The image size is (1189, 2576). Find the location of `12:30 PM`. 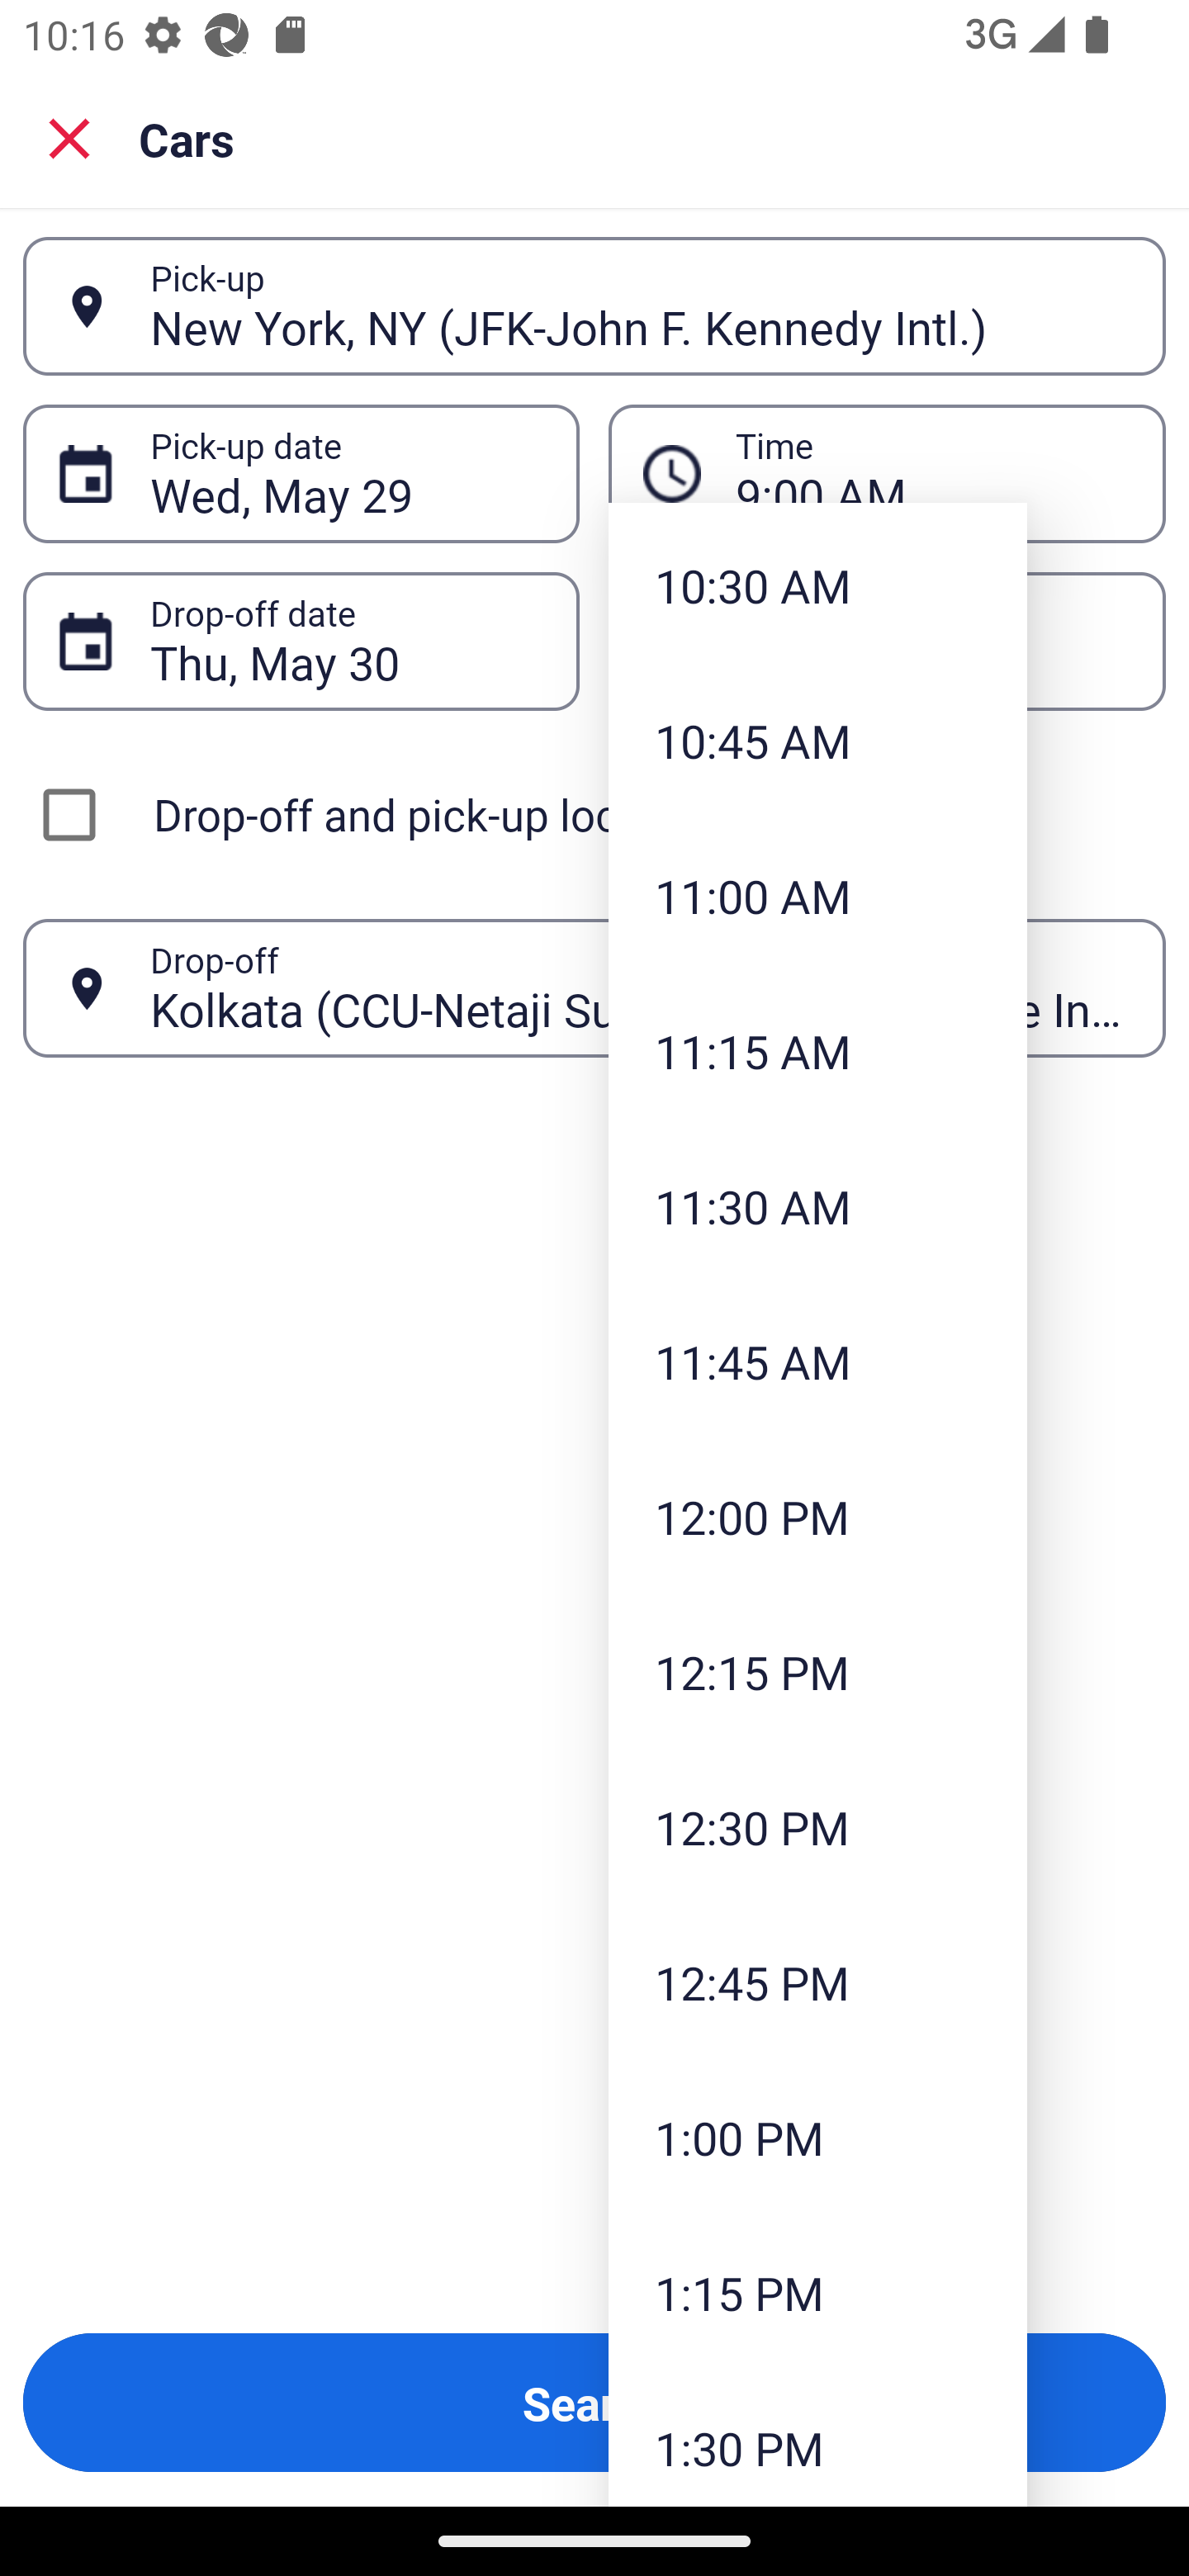

12:30 PM is located at coordinates (817, 1826).